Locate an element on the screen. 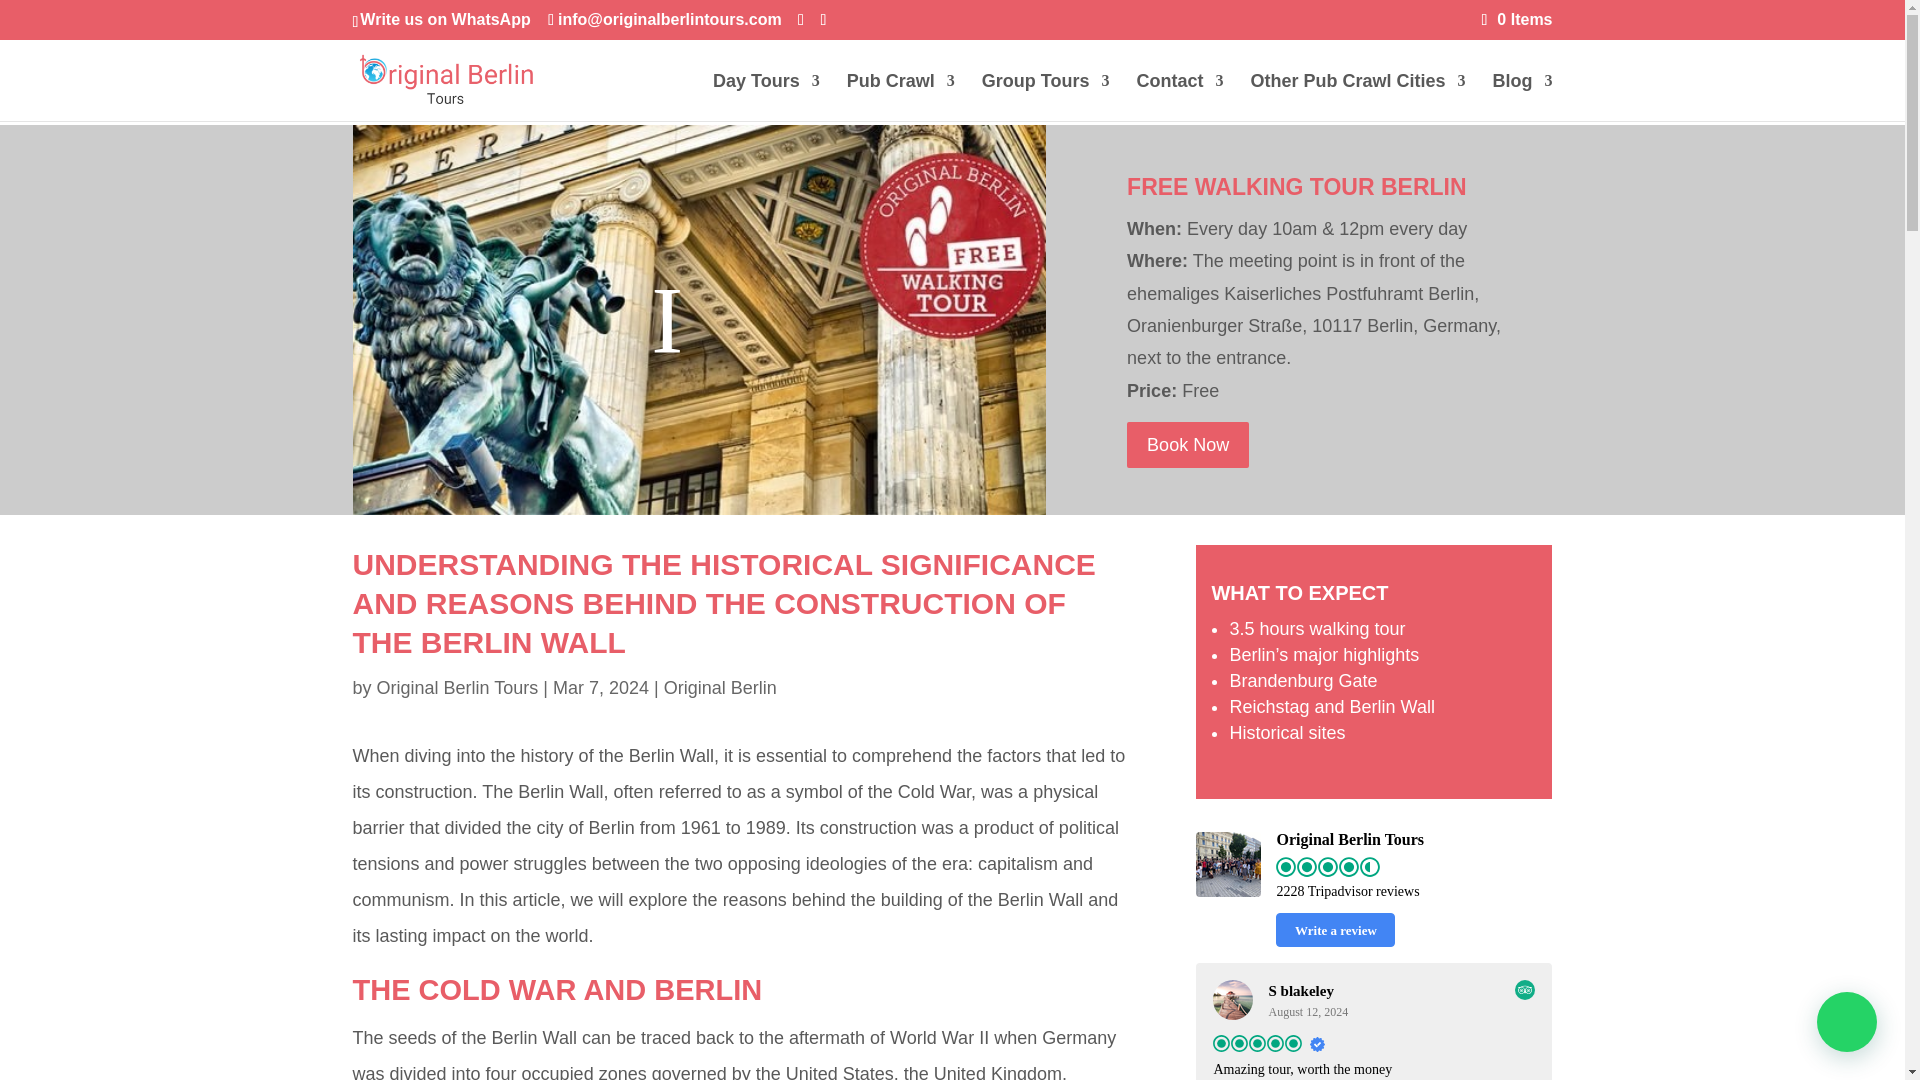 The image size is (1920, 1080). Group Tours is located at coordinates (1045, 97).